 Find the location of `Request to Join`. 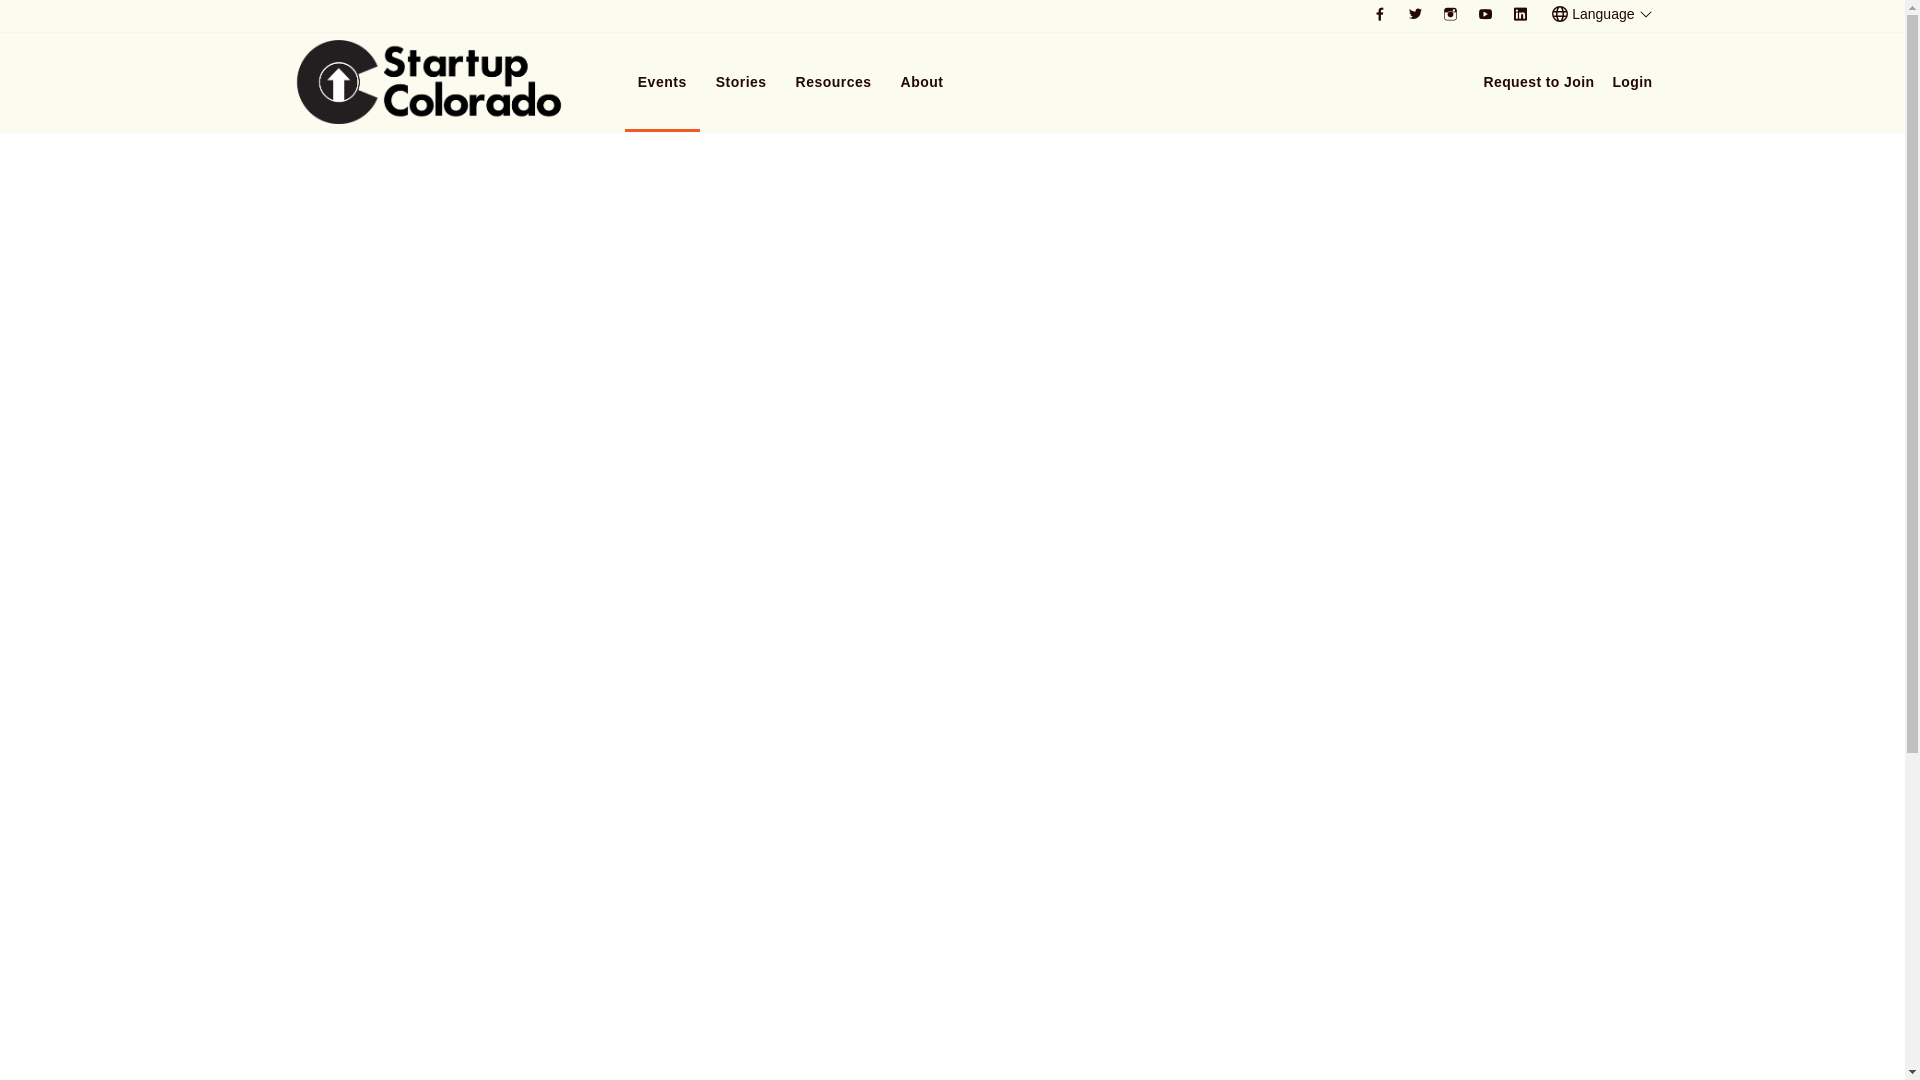

Request to Join is located at coordinates (1538, 82).